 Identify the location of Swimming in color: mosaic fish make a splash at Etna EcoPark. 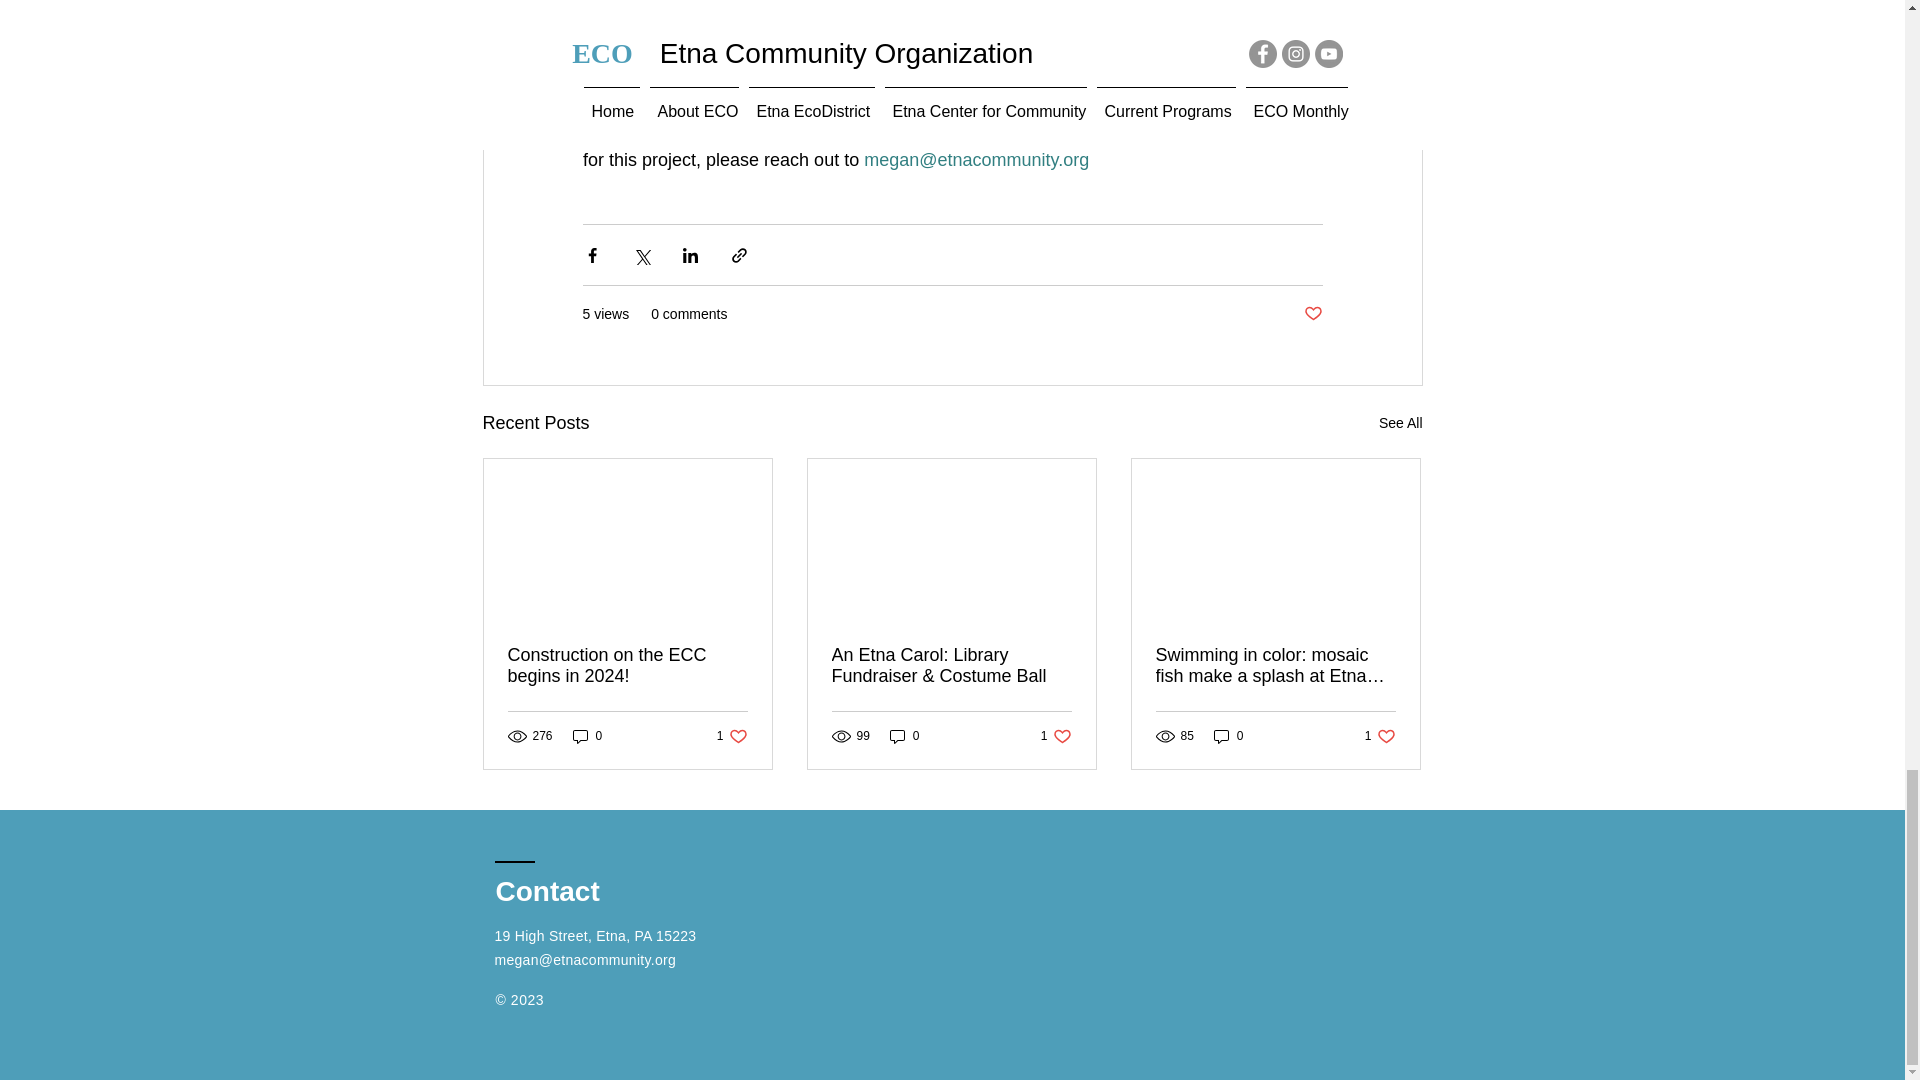
(1056, 735).